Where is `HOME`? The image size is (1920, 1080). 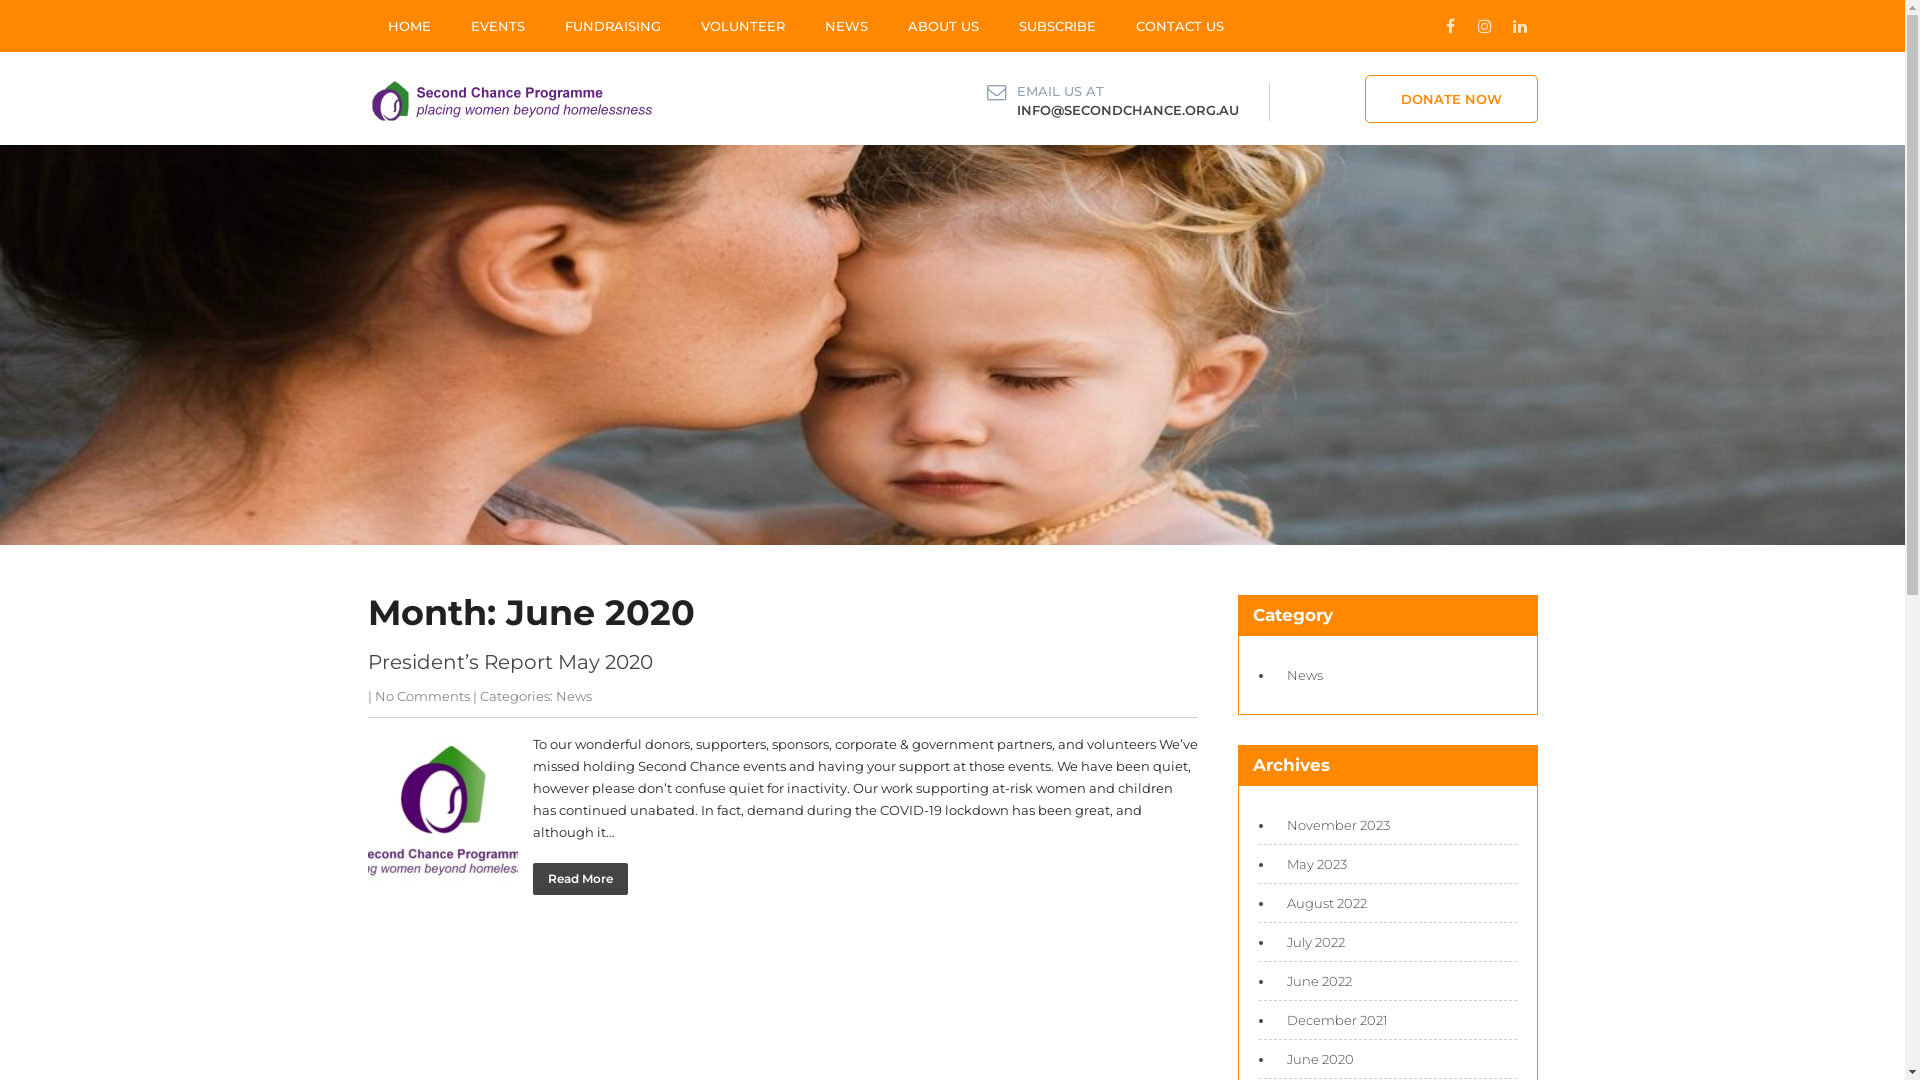
HOME is located at coordinates (410, 26).